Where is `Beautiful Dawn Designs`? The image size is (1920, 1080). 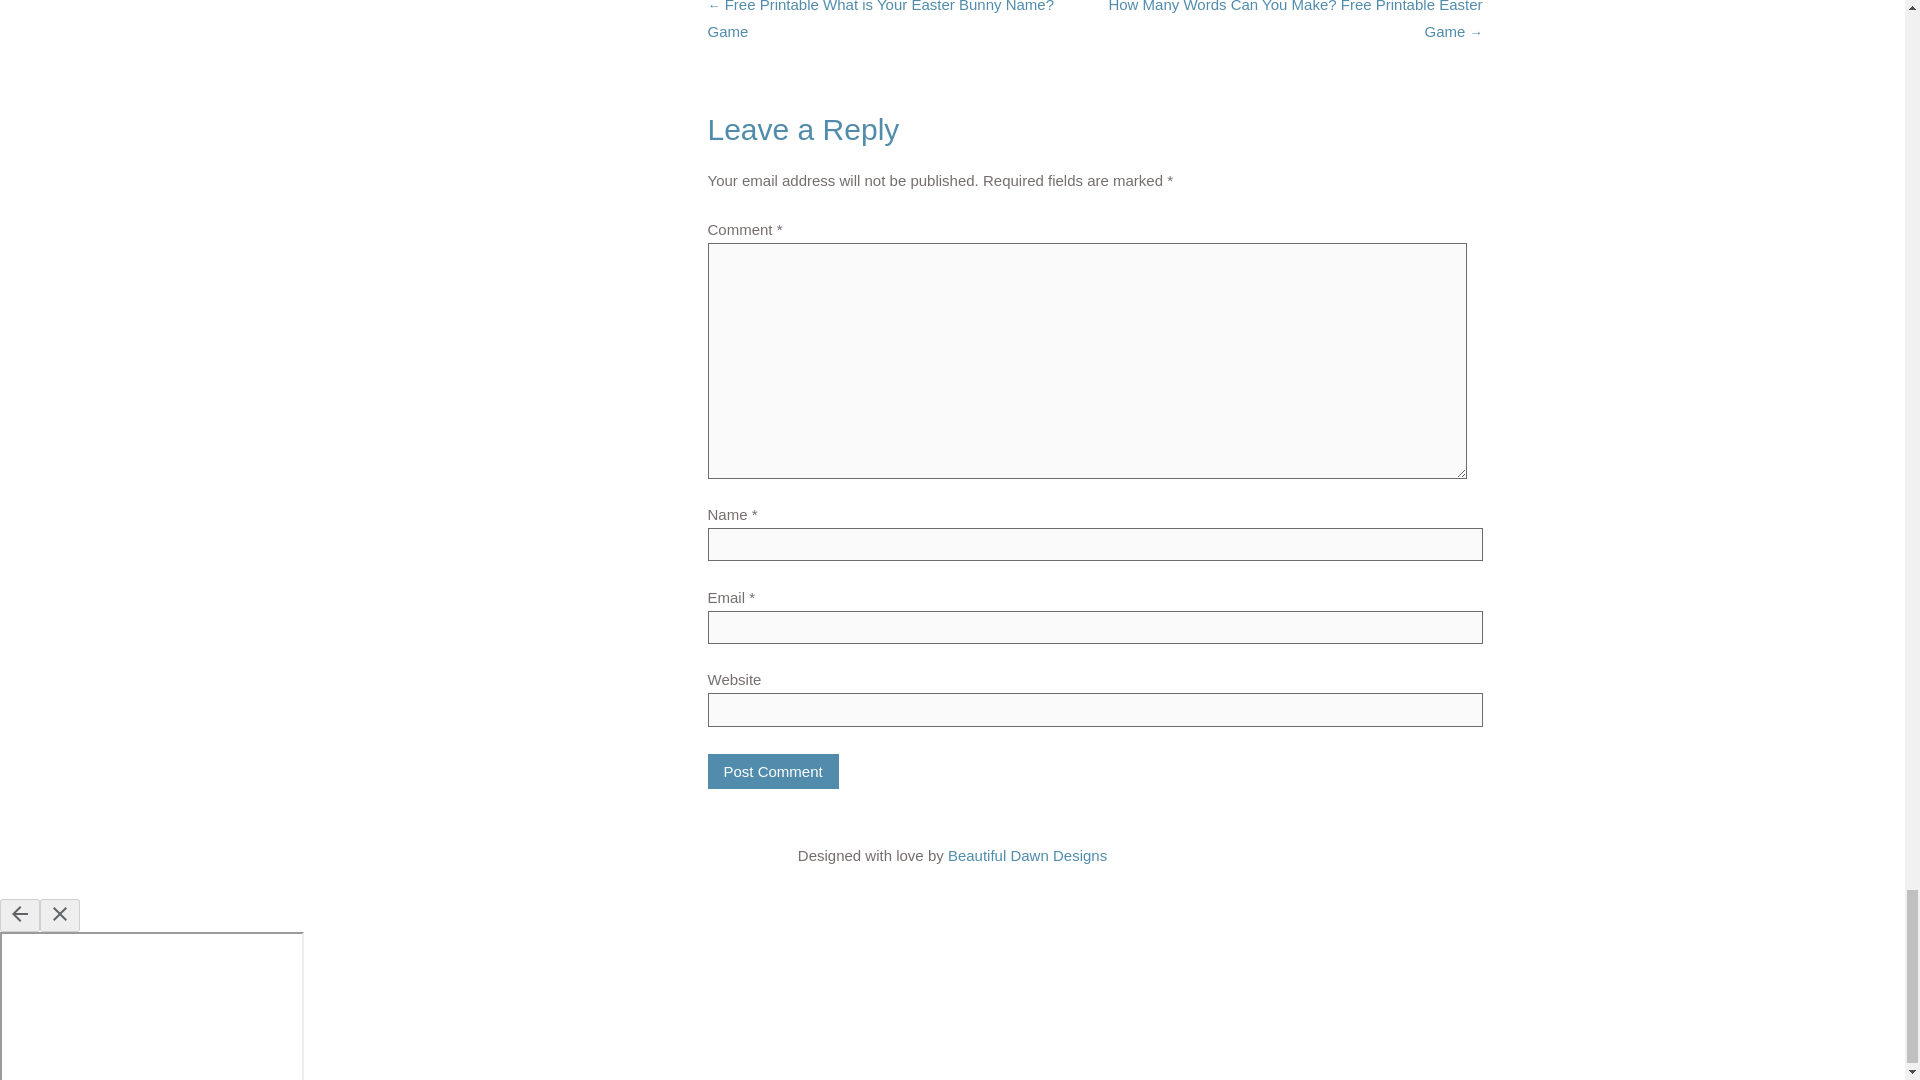 Beautiful Dawn Designs is located at coordinates (1028, 855).